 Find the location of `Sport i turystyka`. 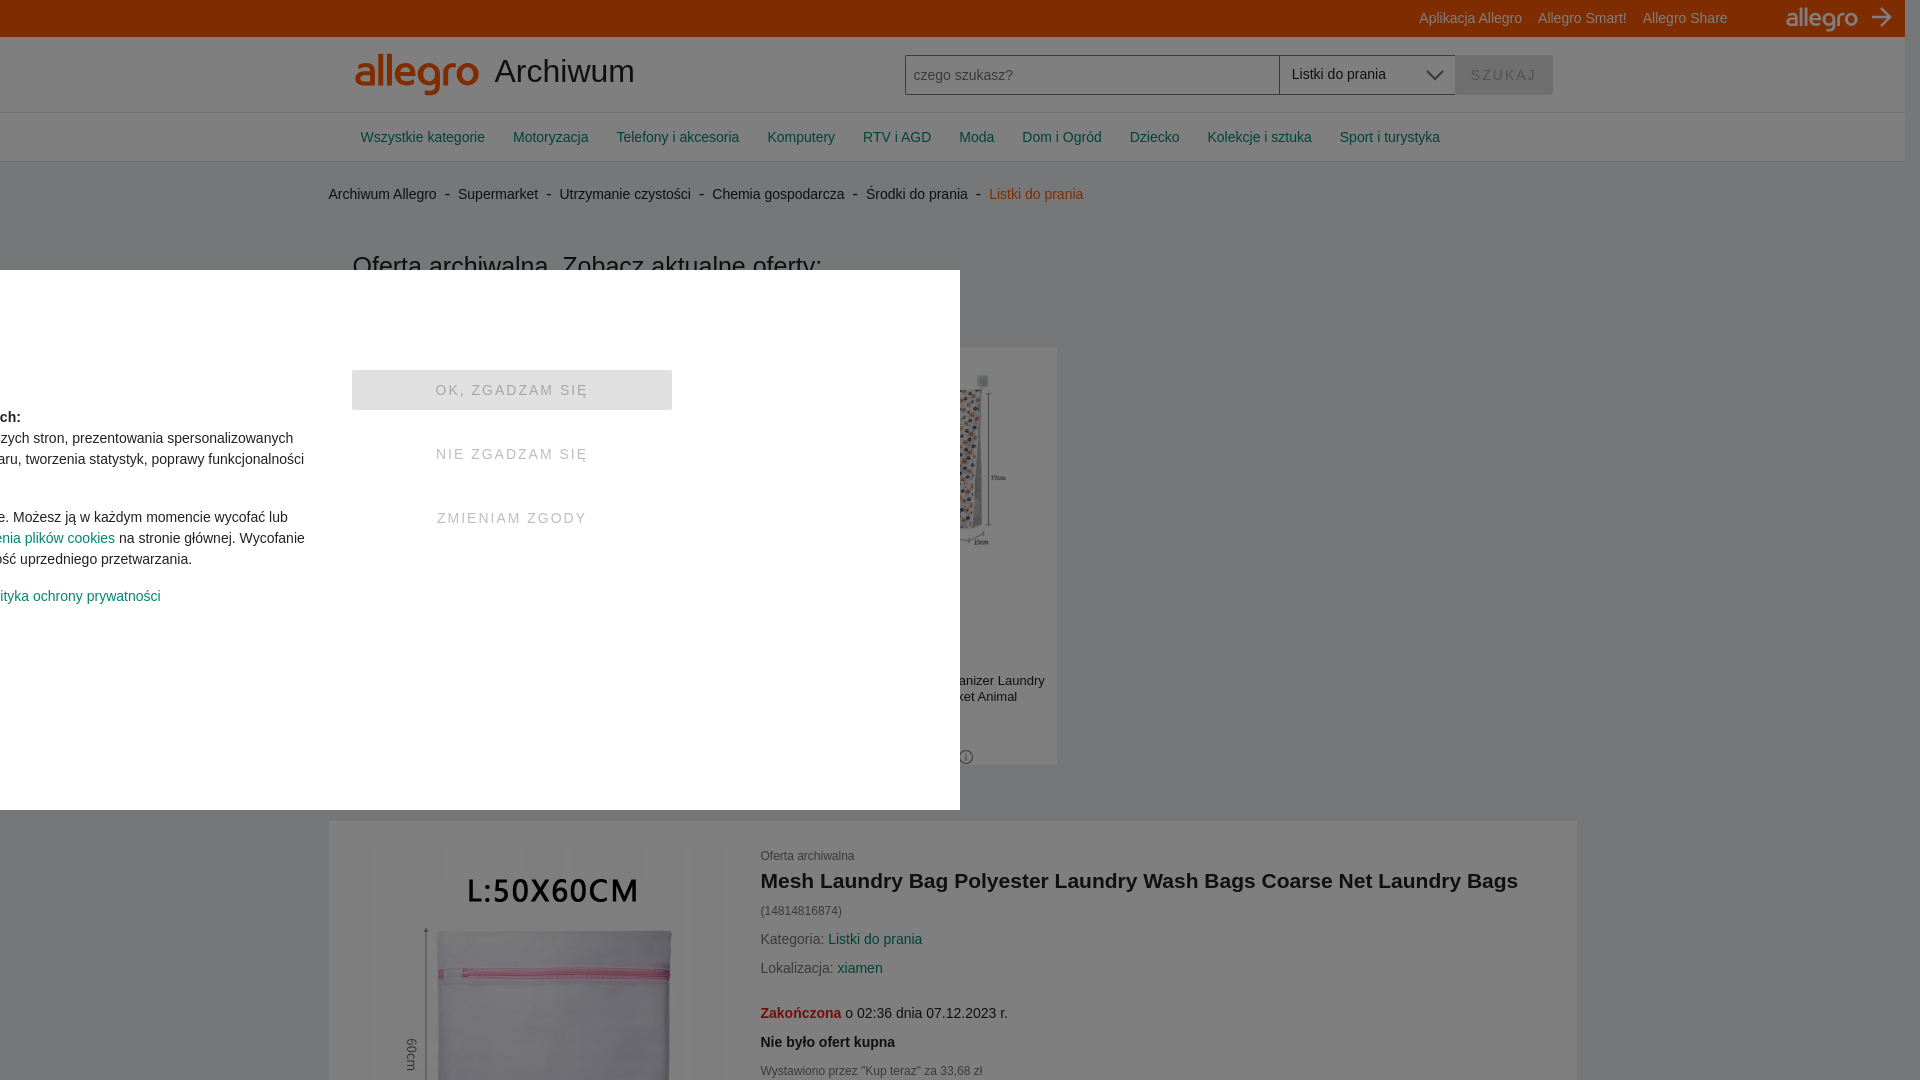

Sport i turystyka is located at coordinates (1383, 136).